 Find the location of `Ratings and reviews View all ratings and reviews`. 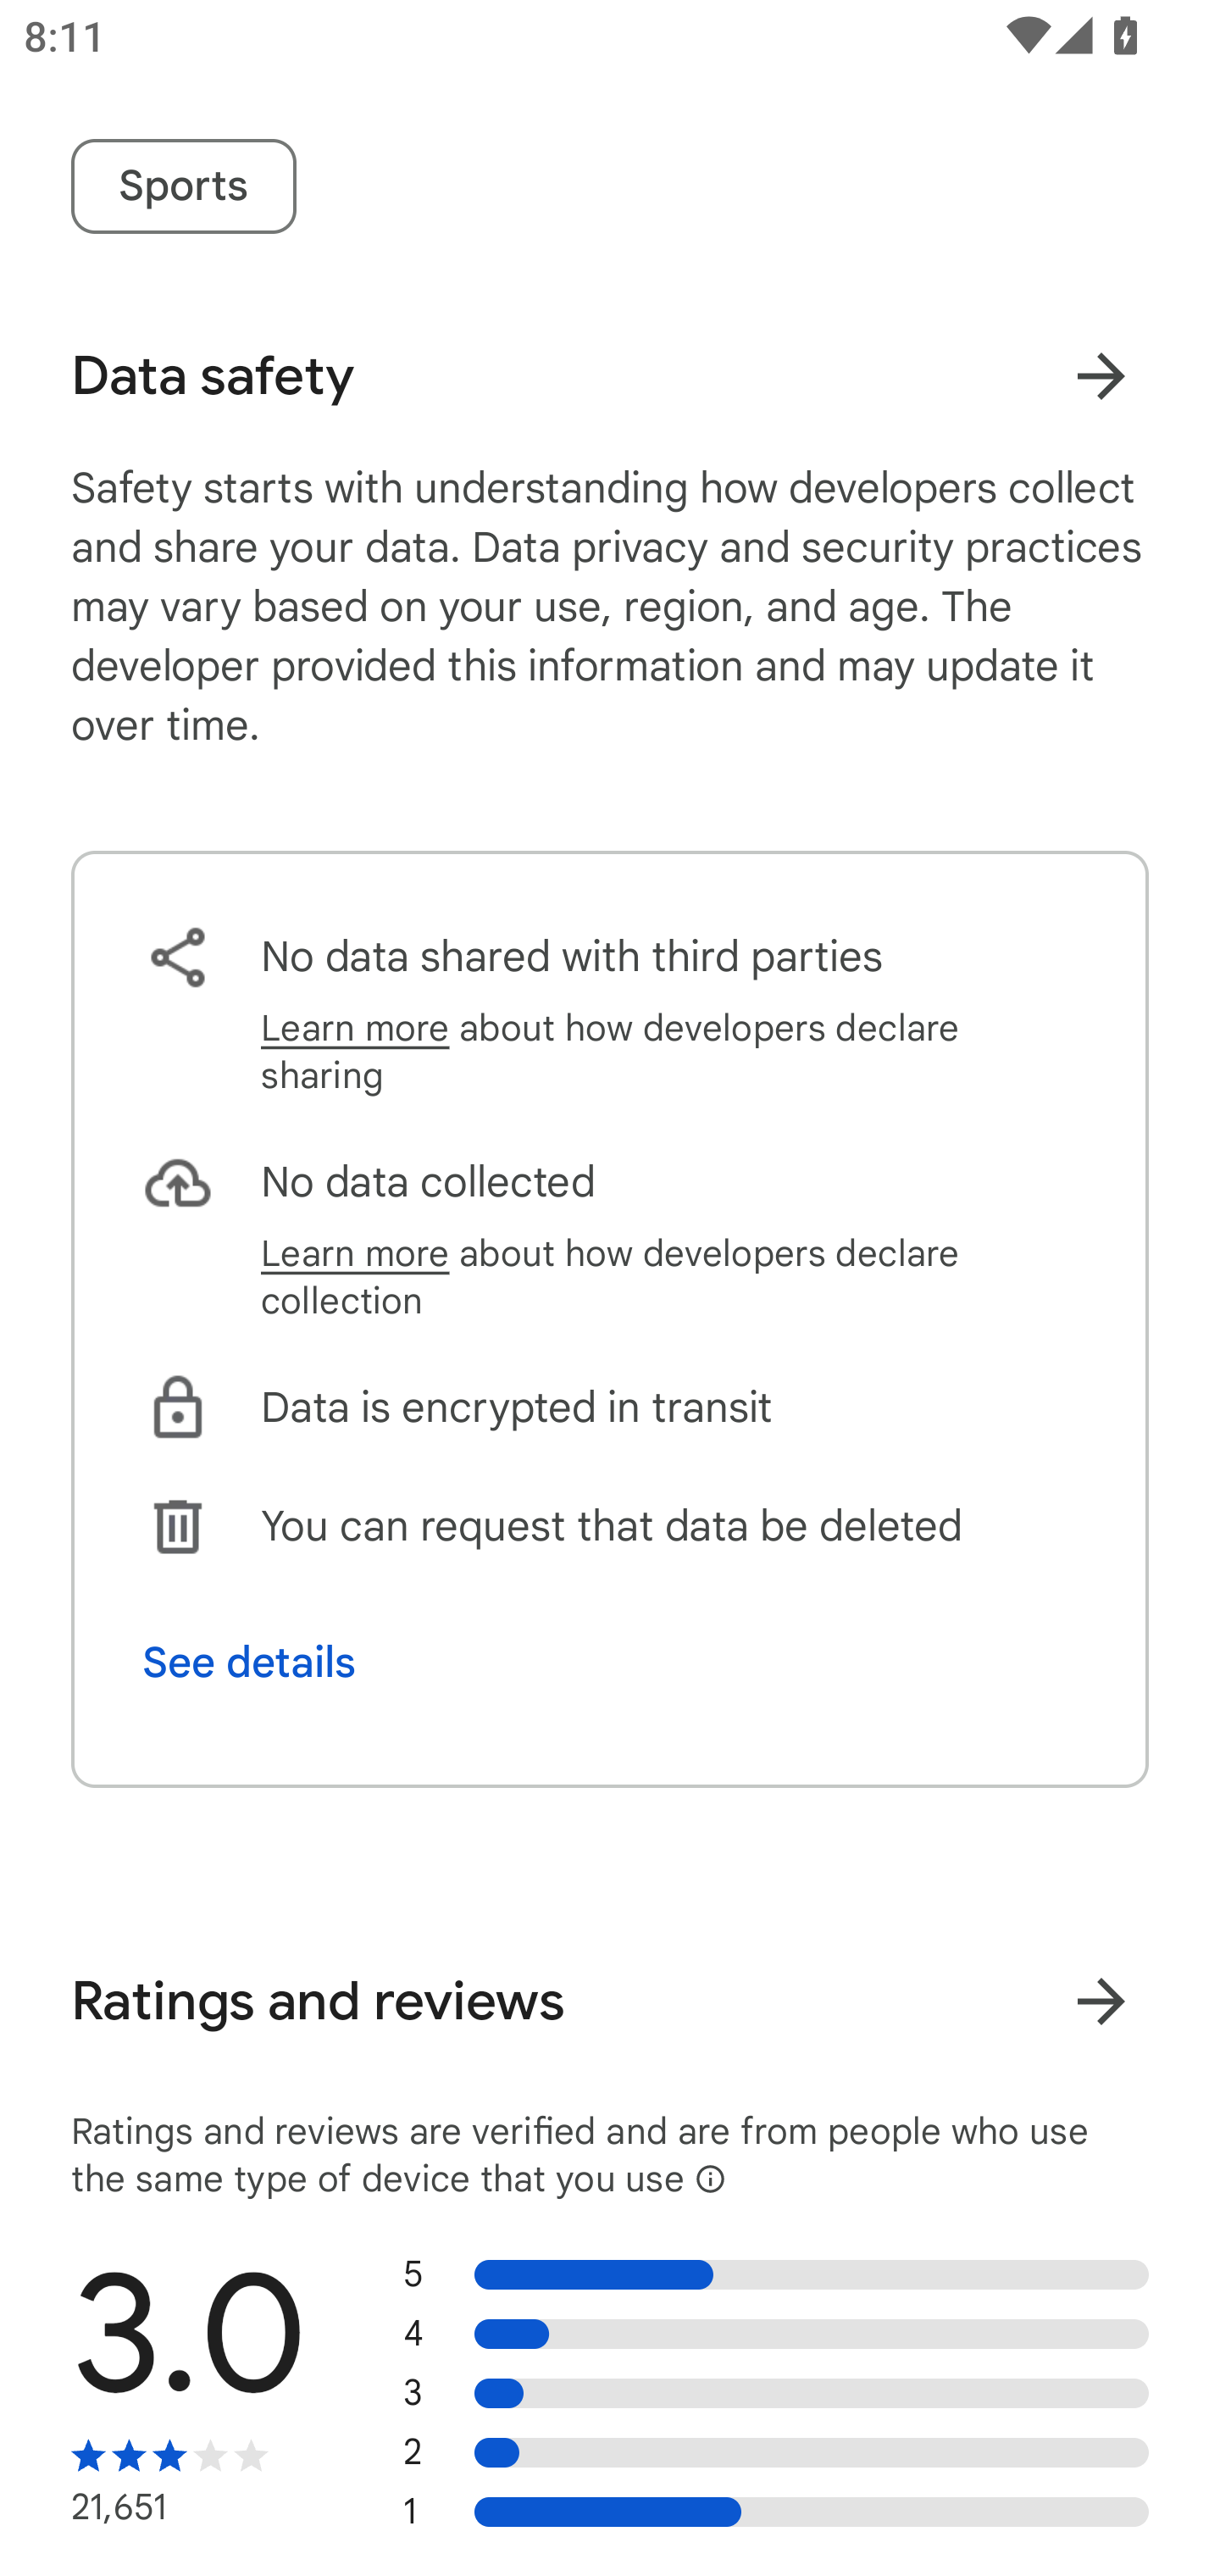

Ratings and reviews View all ratings and reviews is located at coordinates (610, 2001).